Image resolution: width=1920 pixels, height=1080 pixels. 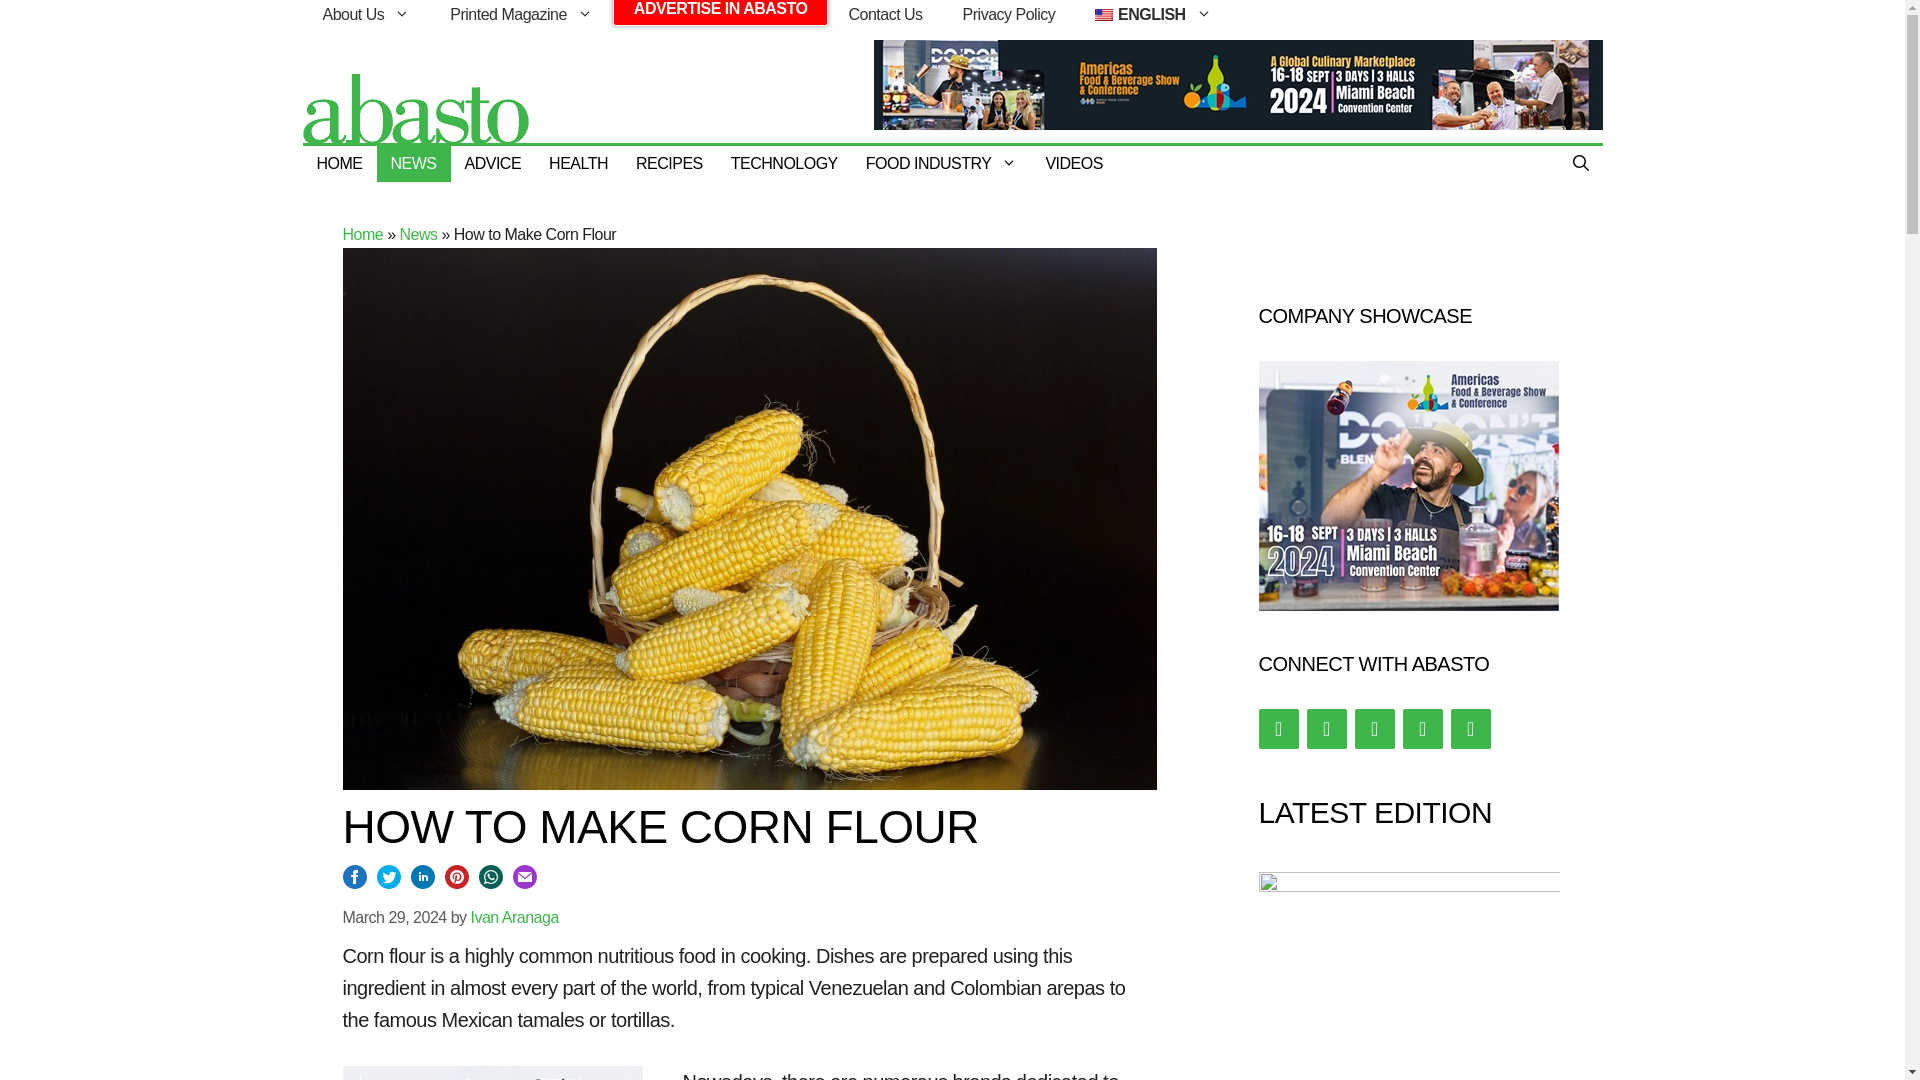 I want to click on Tweet this post!, so click(x=388, y=882).